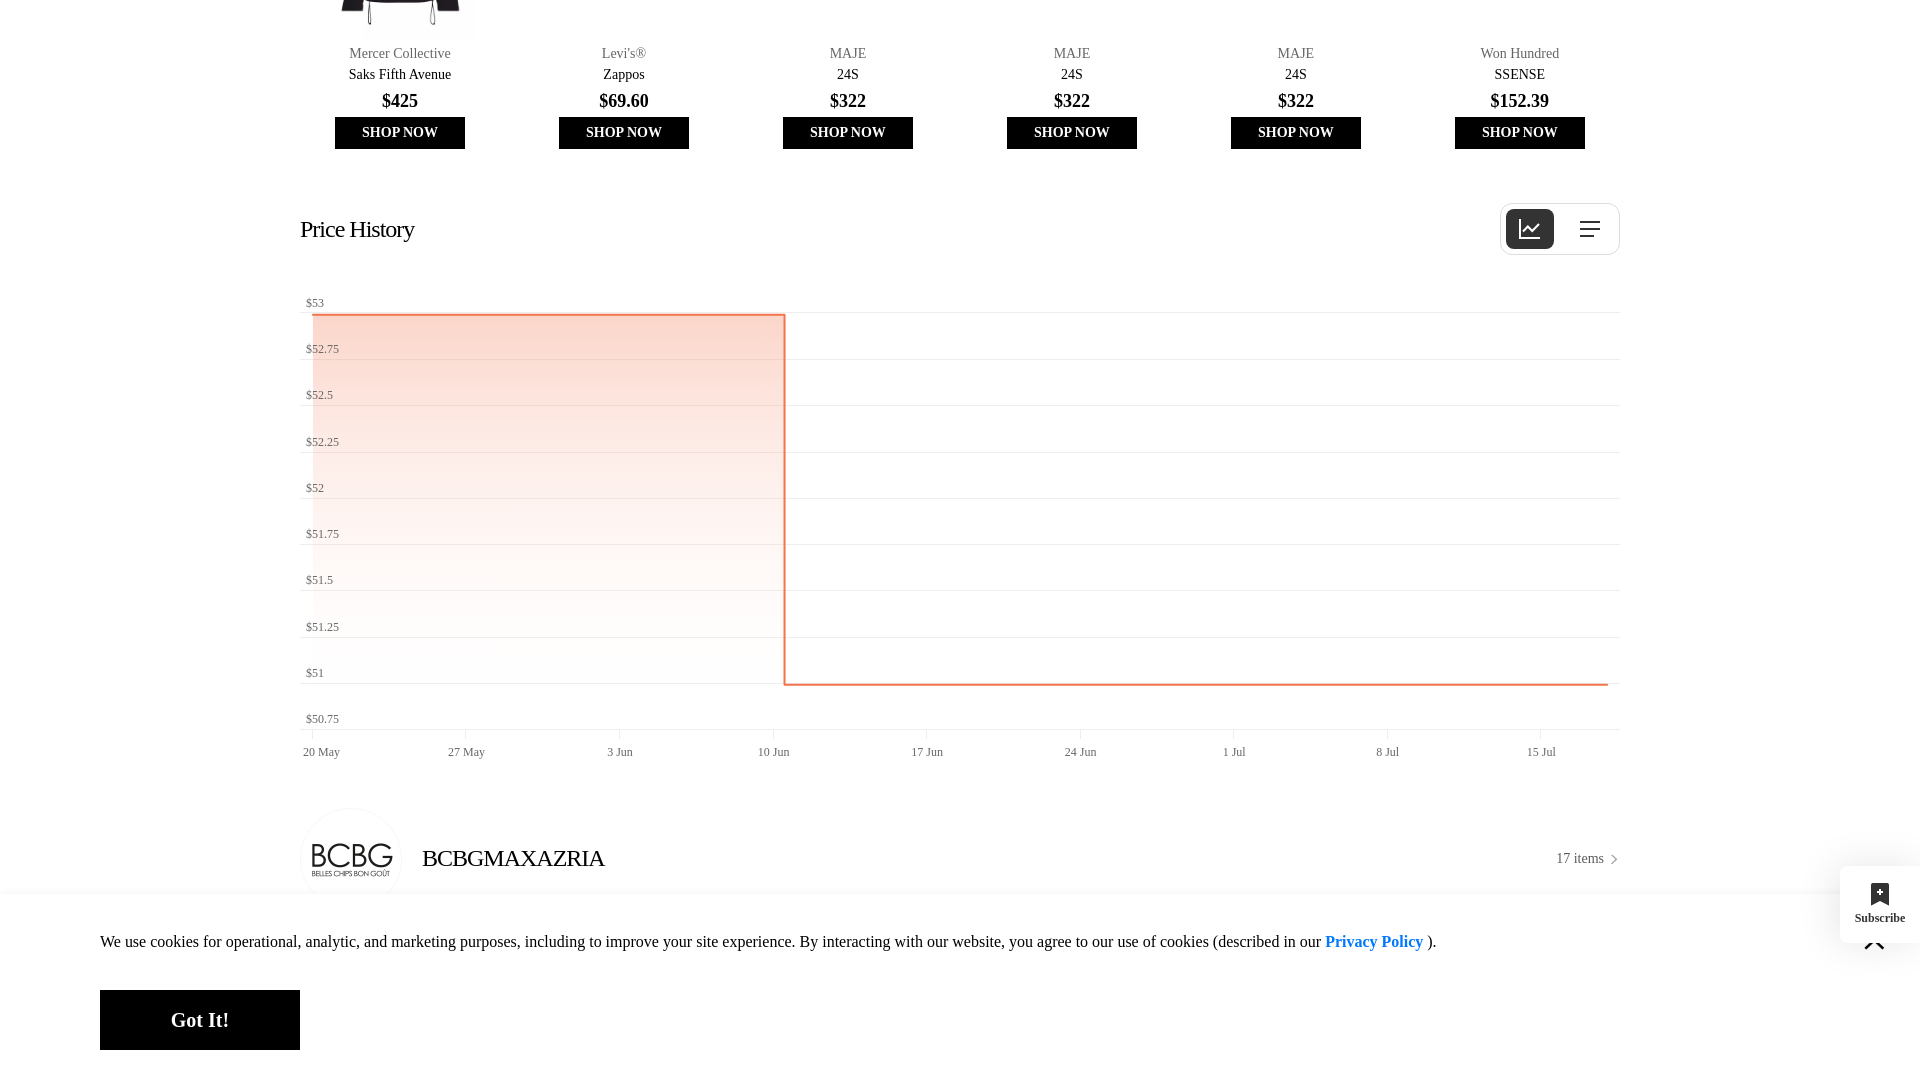 The height and width of the screenshot is (1080, 1920). What do you see at coordinates (399, 78) in the screenshot?
I see `Mercer Collective Sammy Quilted Down Puffer` at bounding box center [399, 78].